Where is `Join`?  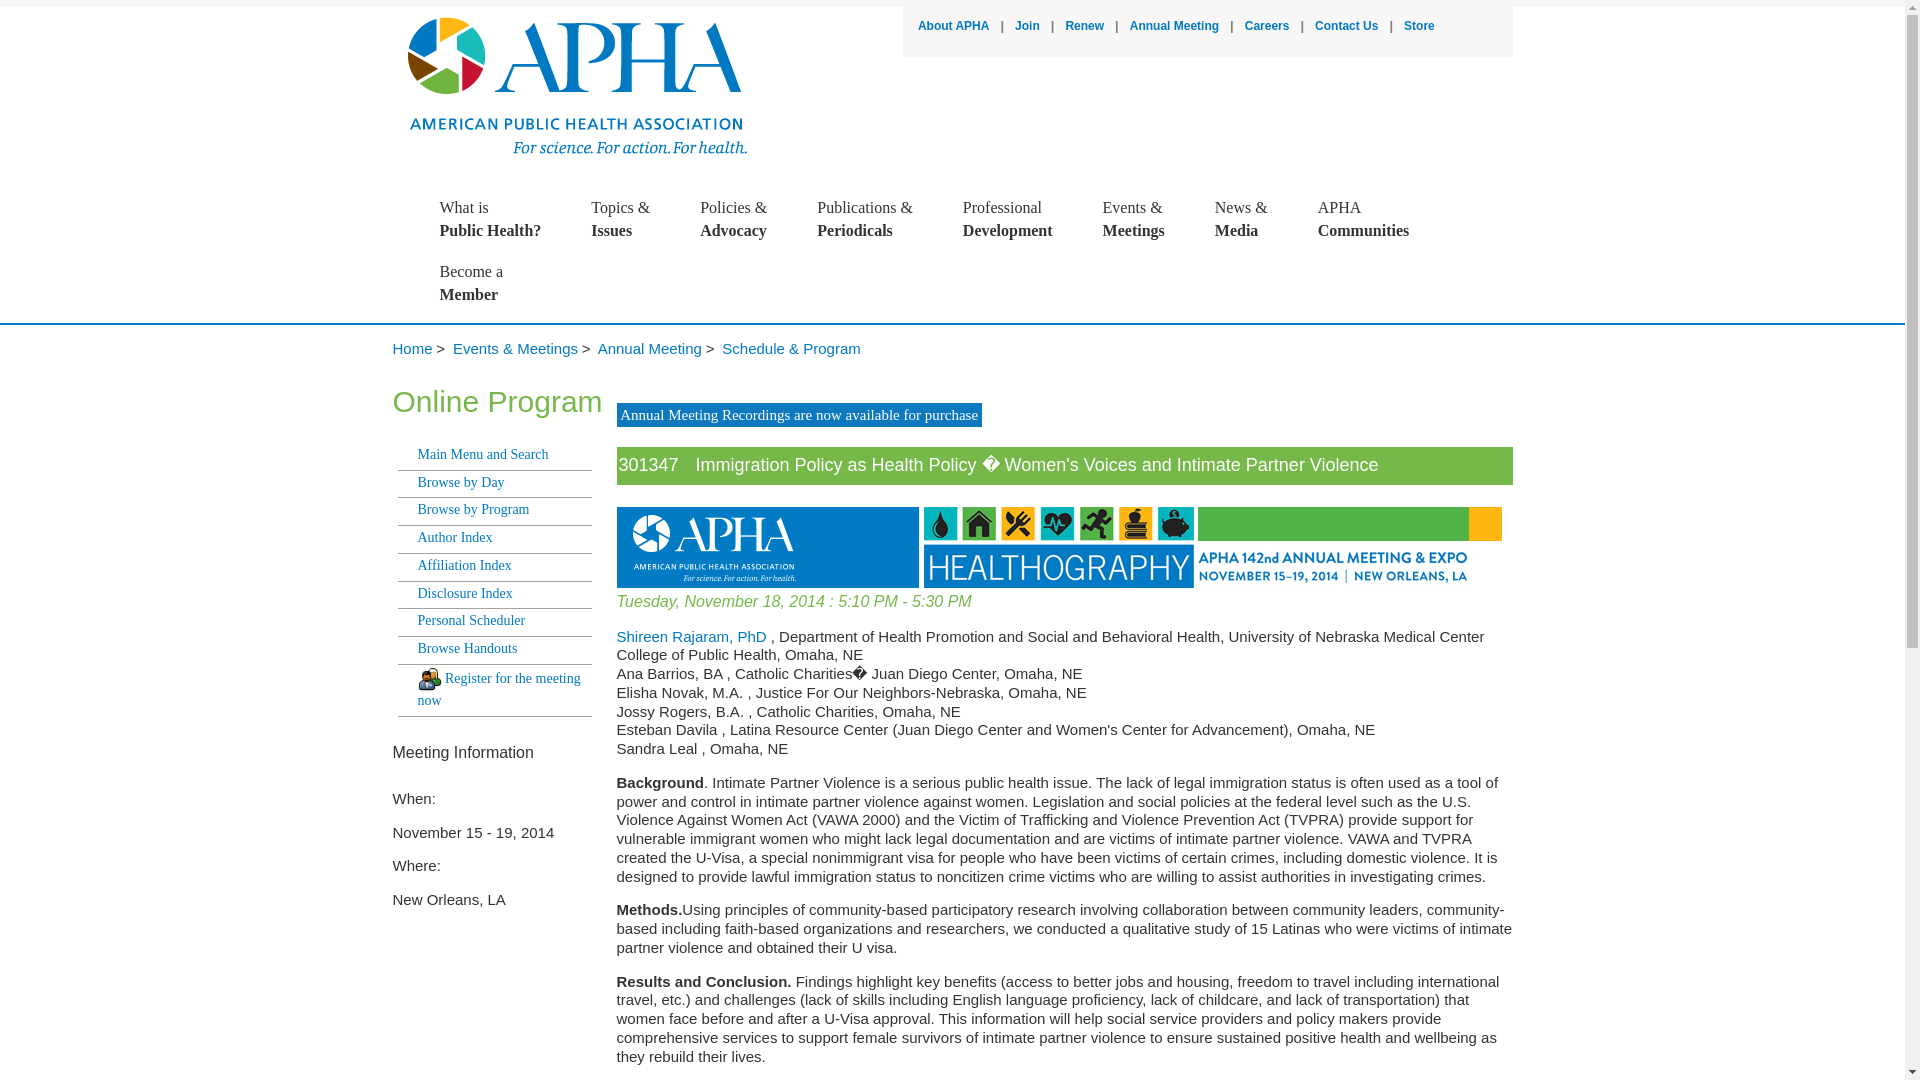
Join is located at coordinates (1267, 26).